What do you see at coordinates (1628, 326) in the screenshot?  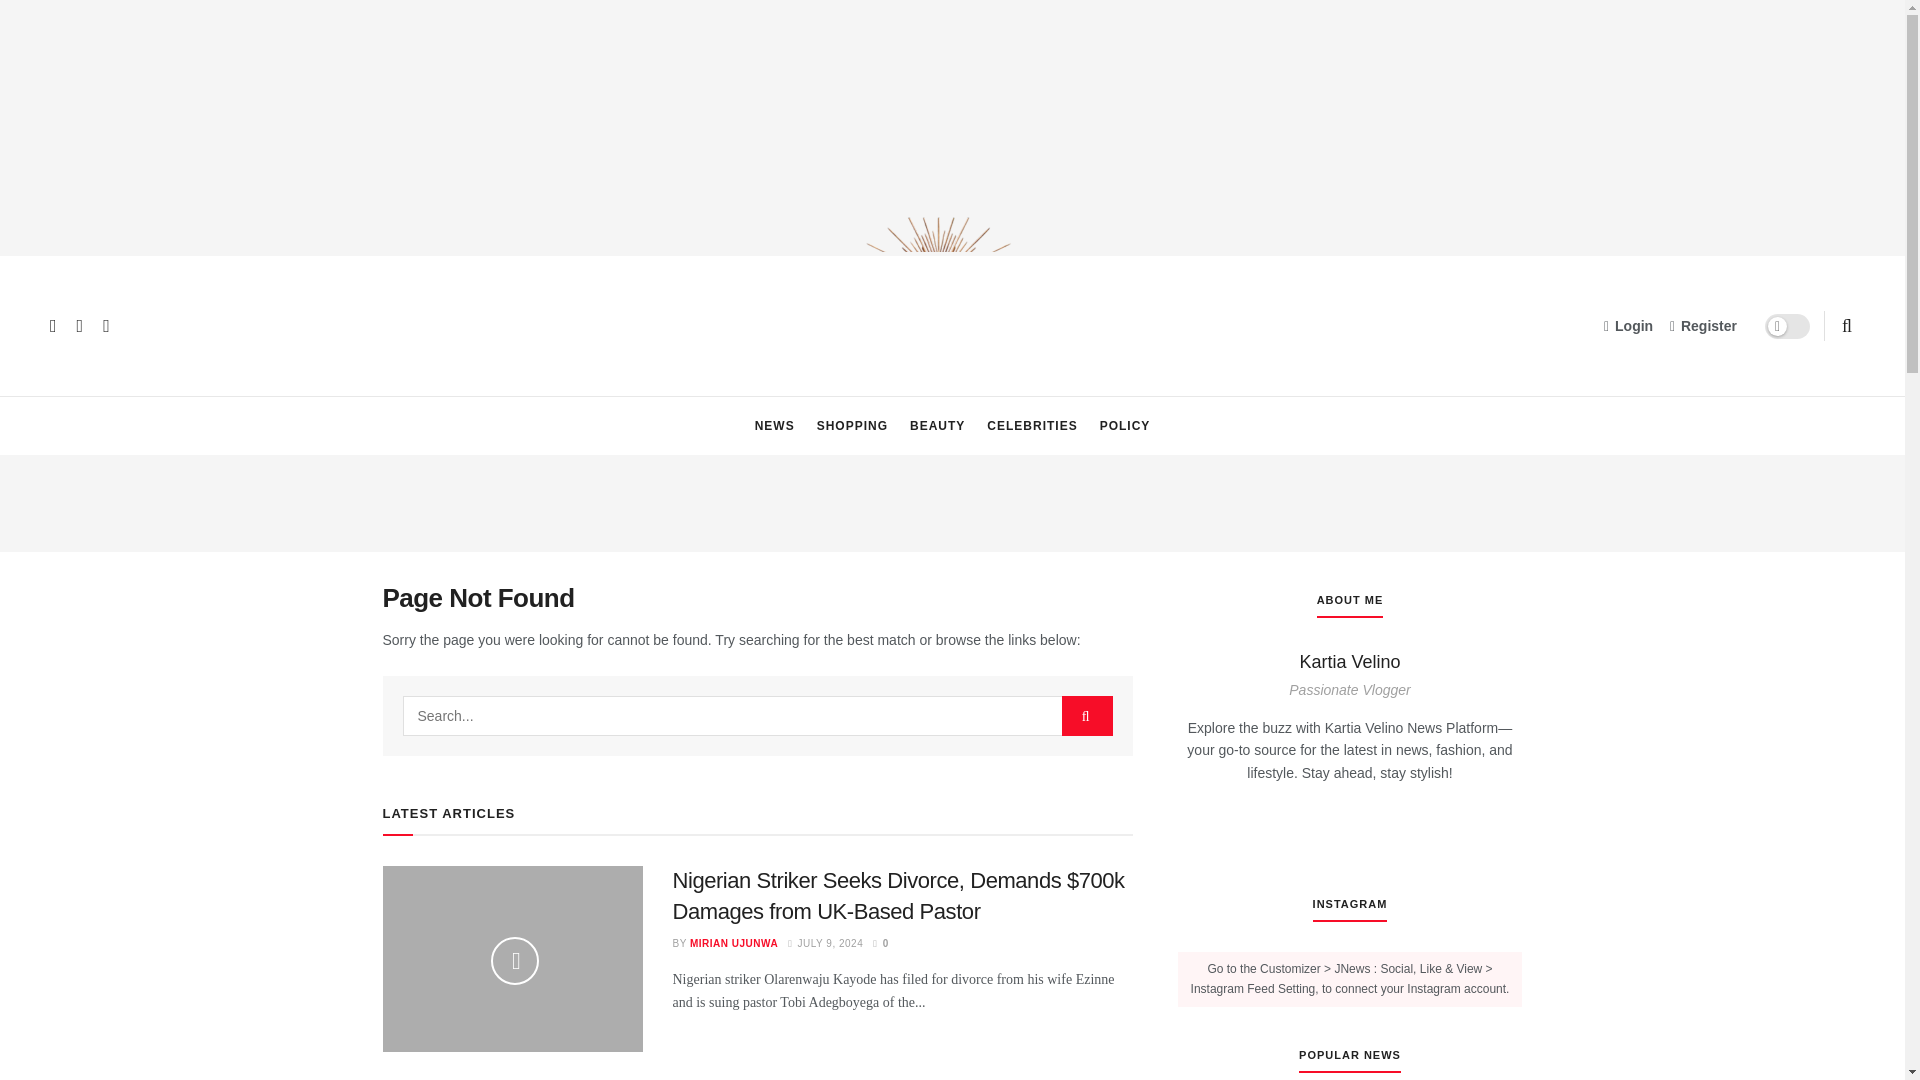 I see `Login` at bounding box center [1628, 326].